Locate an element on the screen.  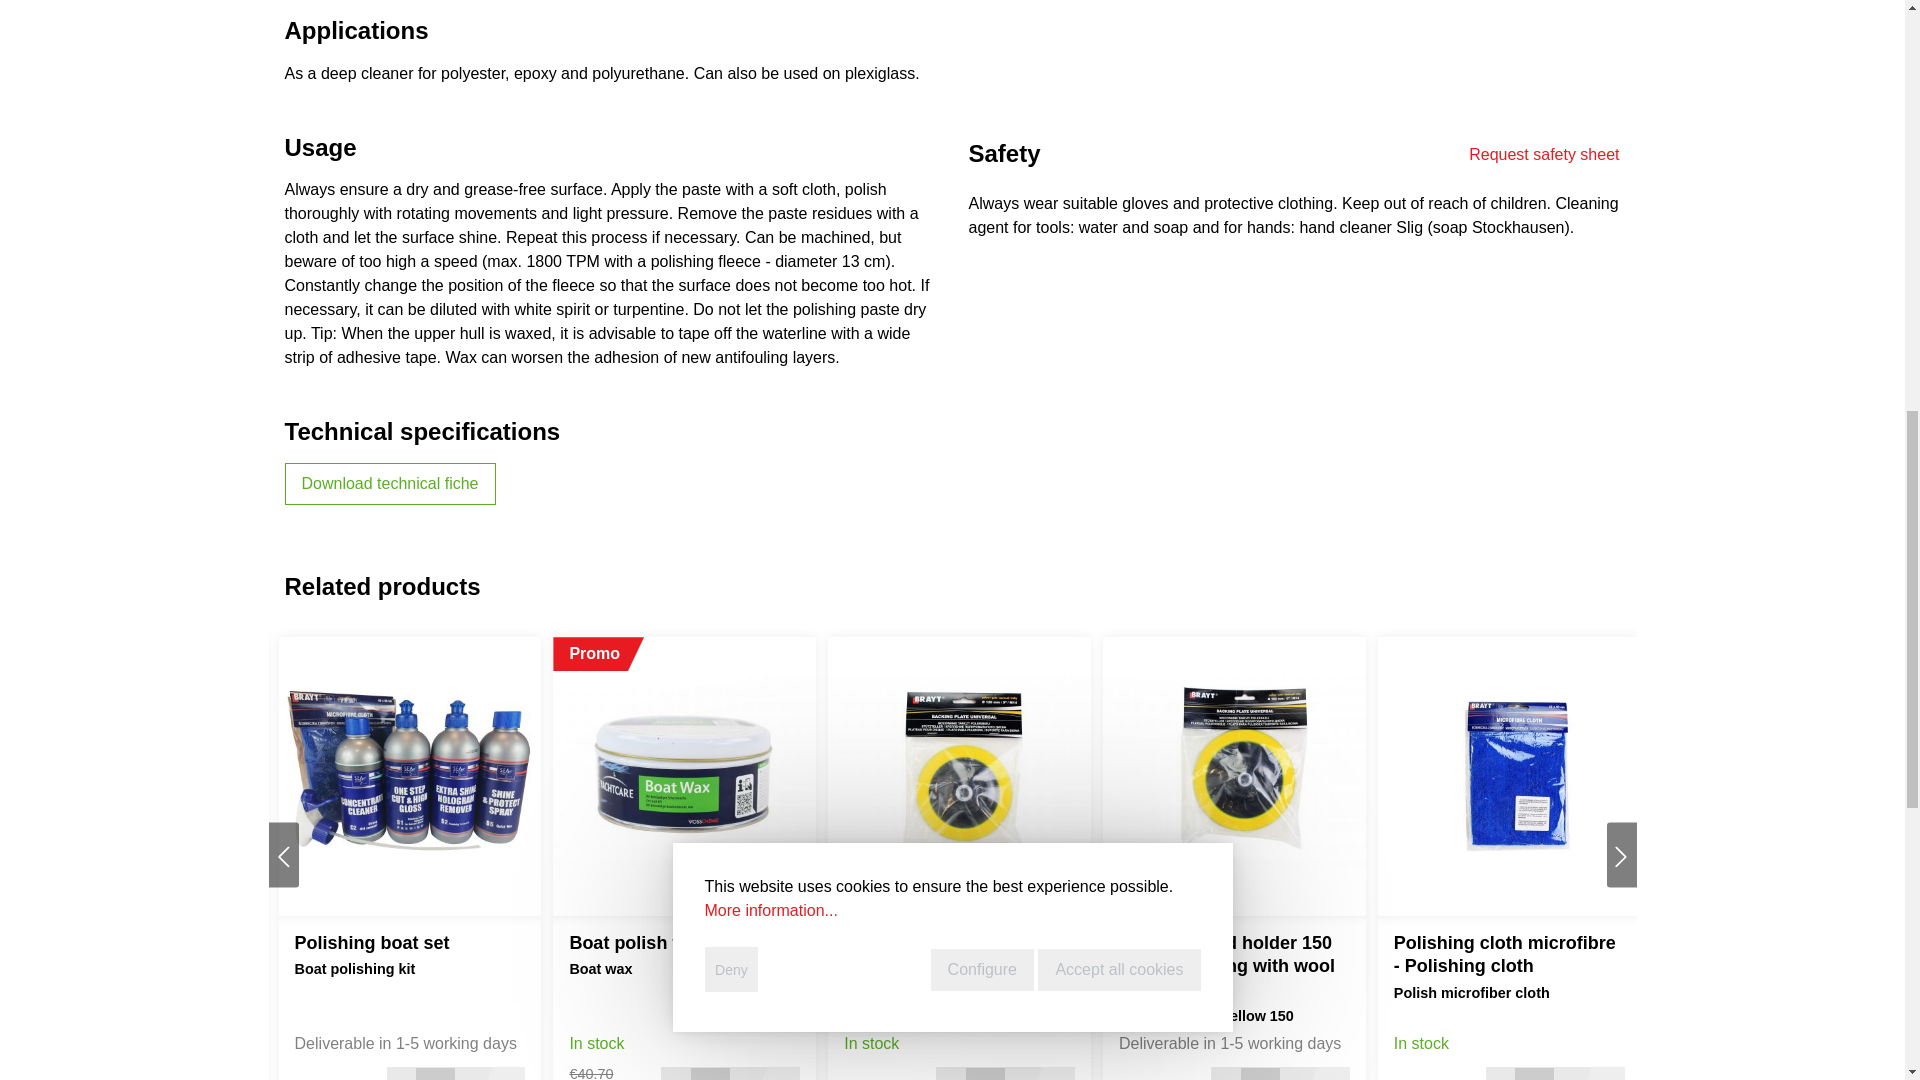
1 is located at coordinates (435, 1074).